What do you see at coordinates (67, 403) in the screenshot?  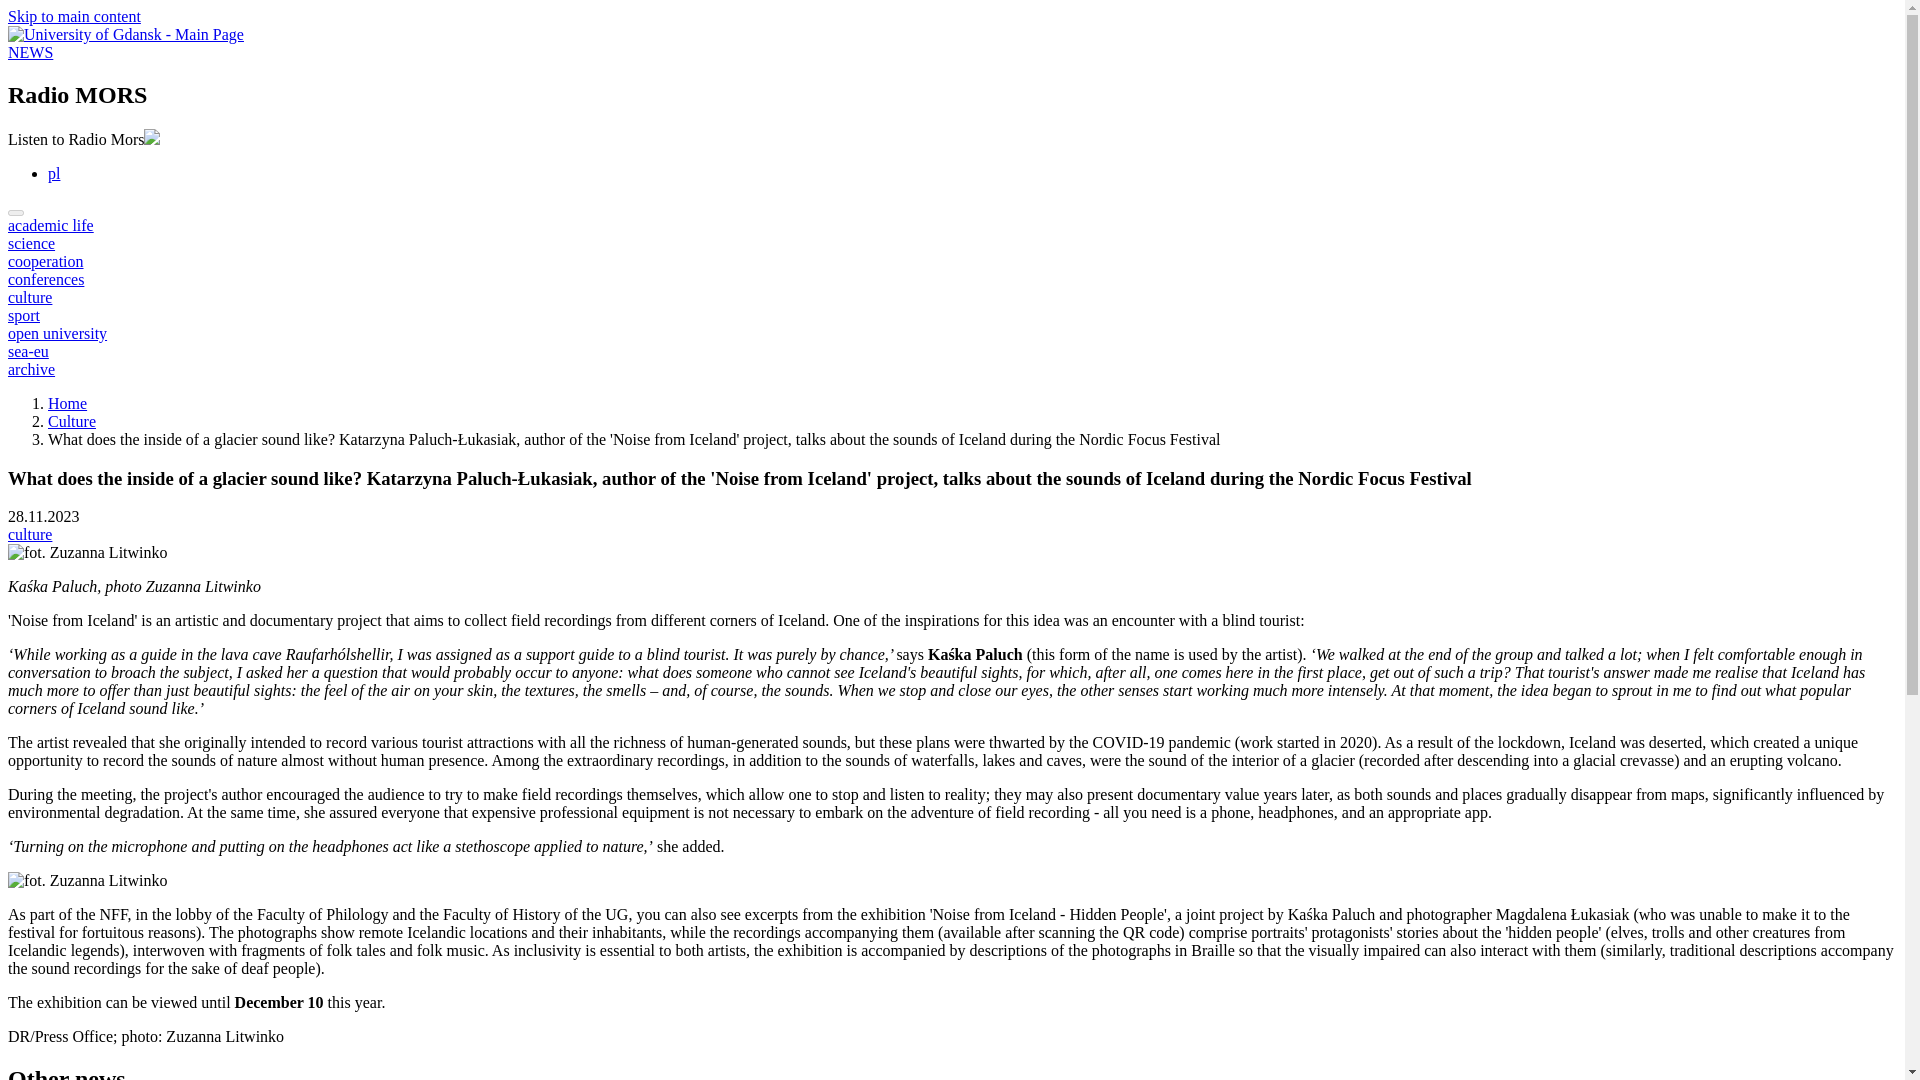 I see `Home` at bounding box center [67, 403].